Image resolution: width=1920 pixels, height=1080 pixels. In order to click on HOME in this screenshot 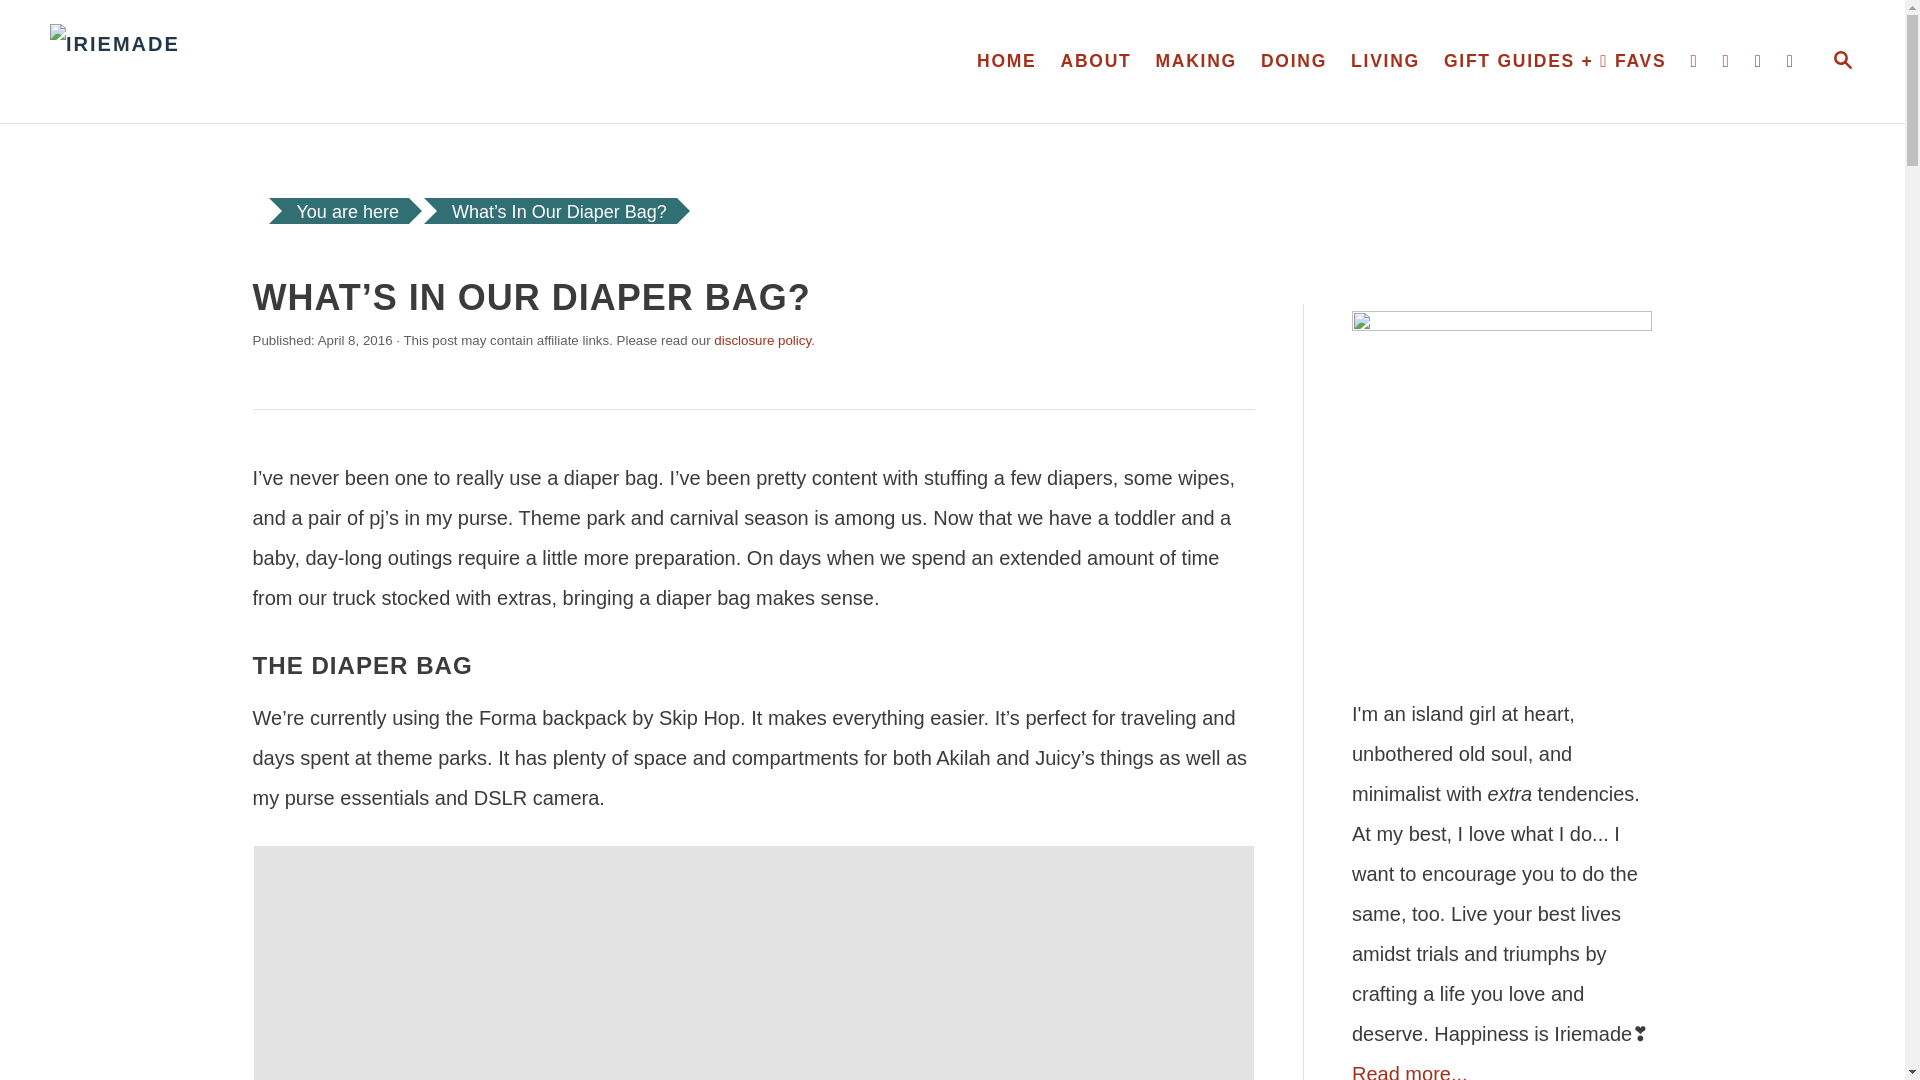, I will do `click(1294, 62)`.